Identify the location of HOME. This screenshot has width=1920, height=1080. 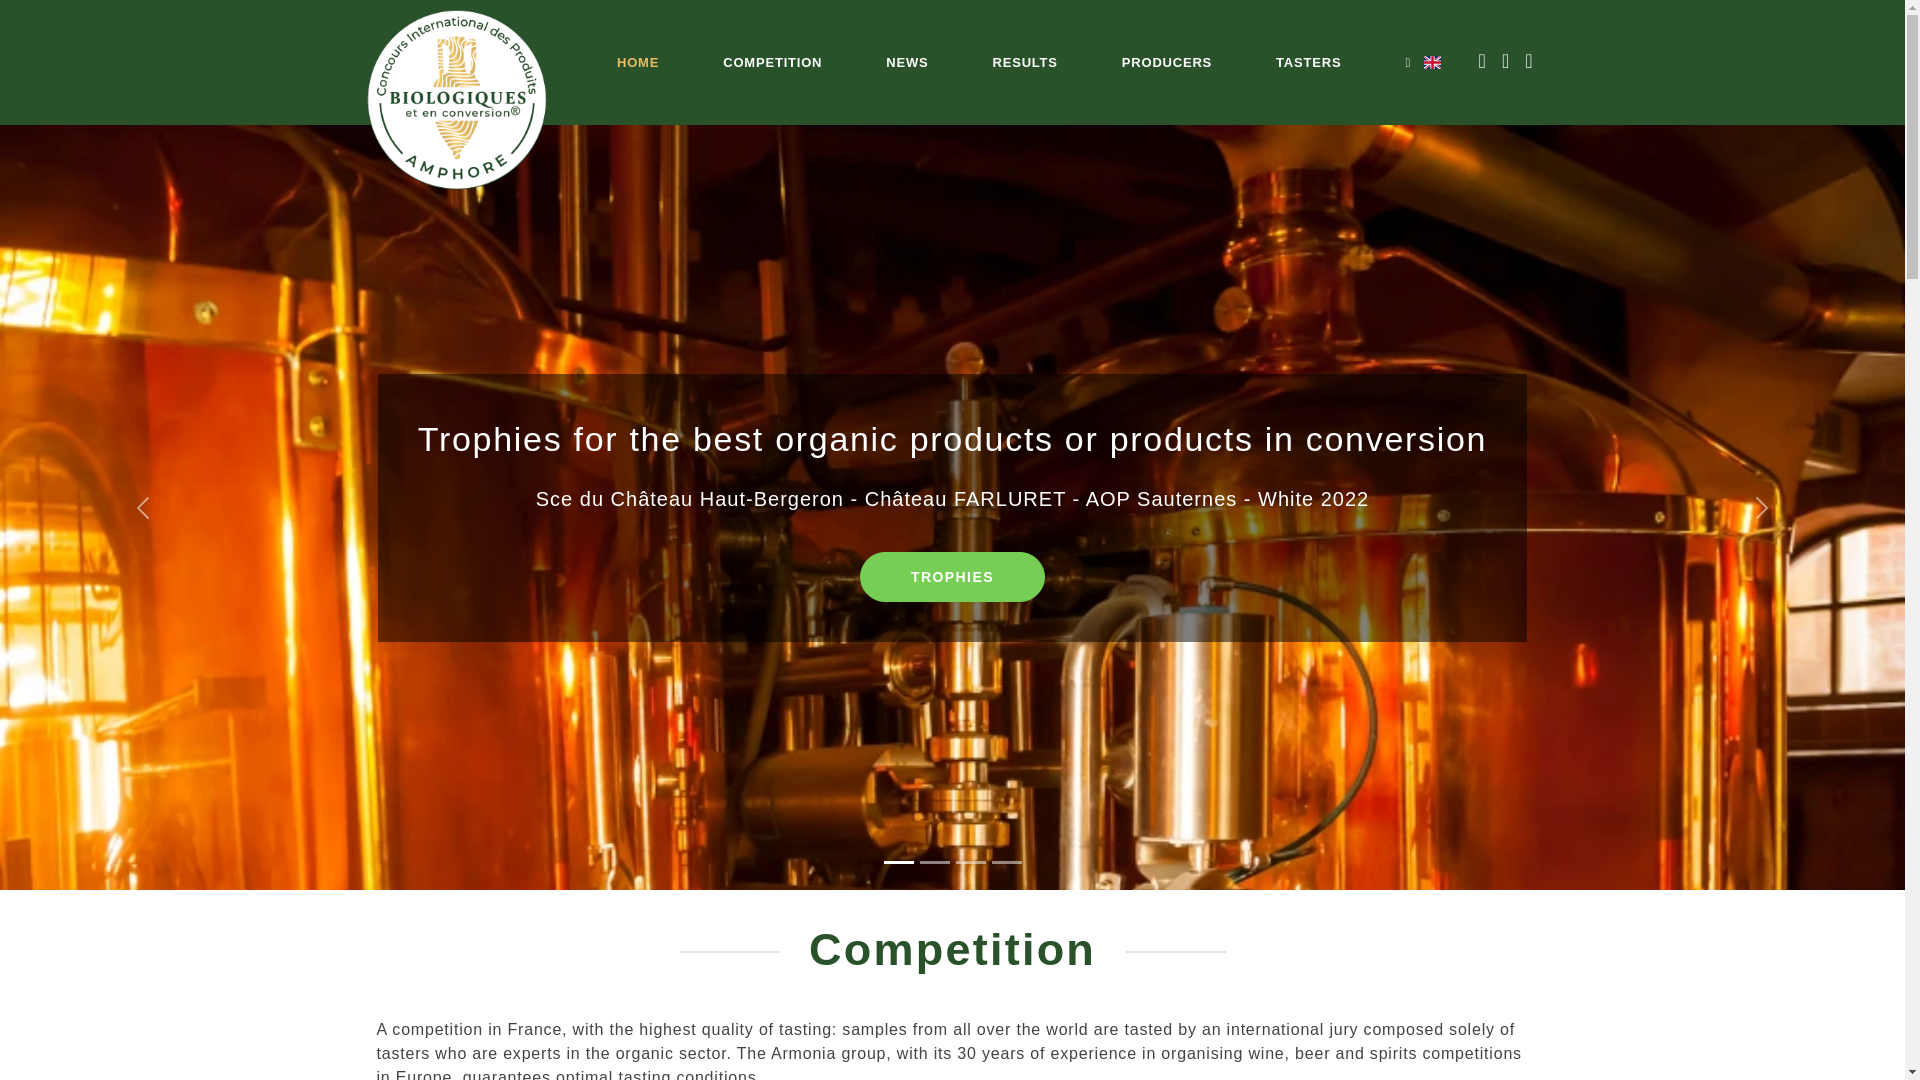
(637, 63).